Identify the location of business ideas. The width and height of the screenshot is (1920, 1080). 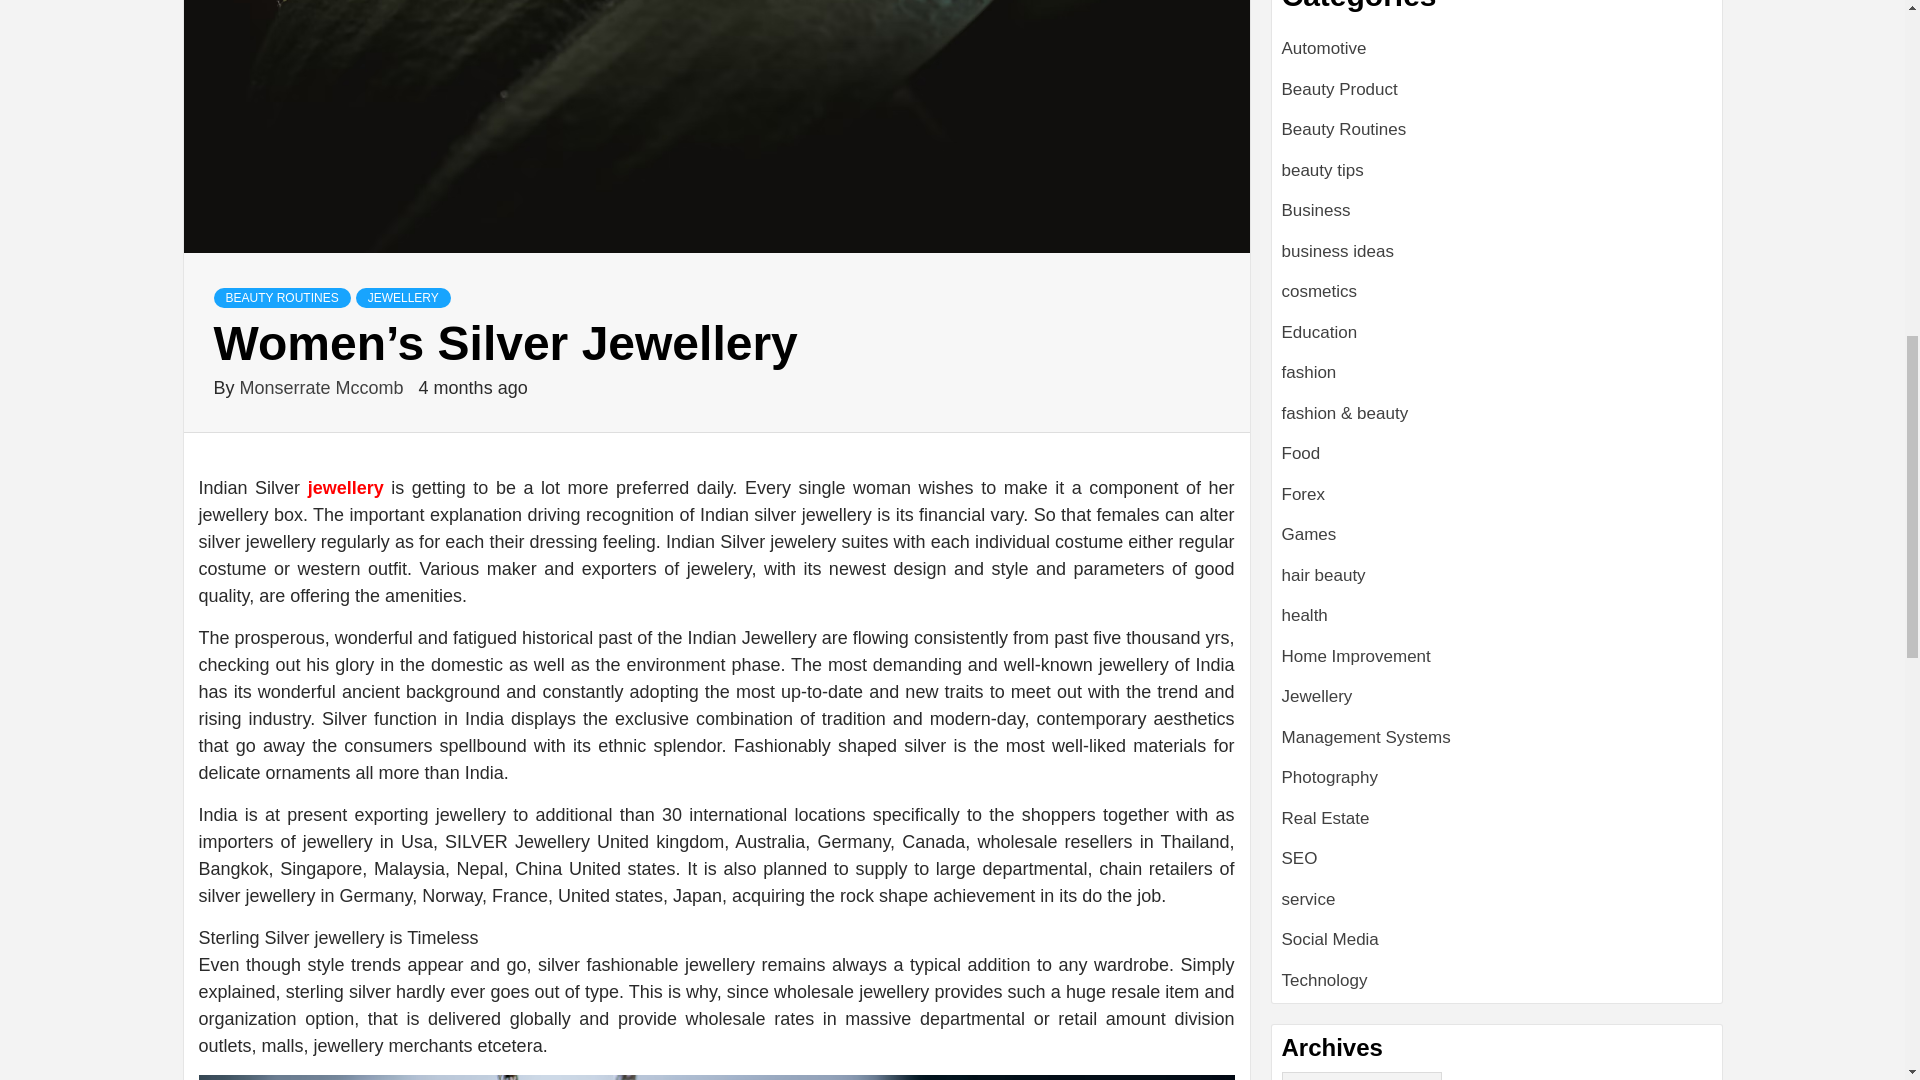
(1338, 251).